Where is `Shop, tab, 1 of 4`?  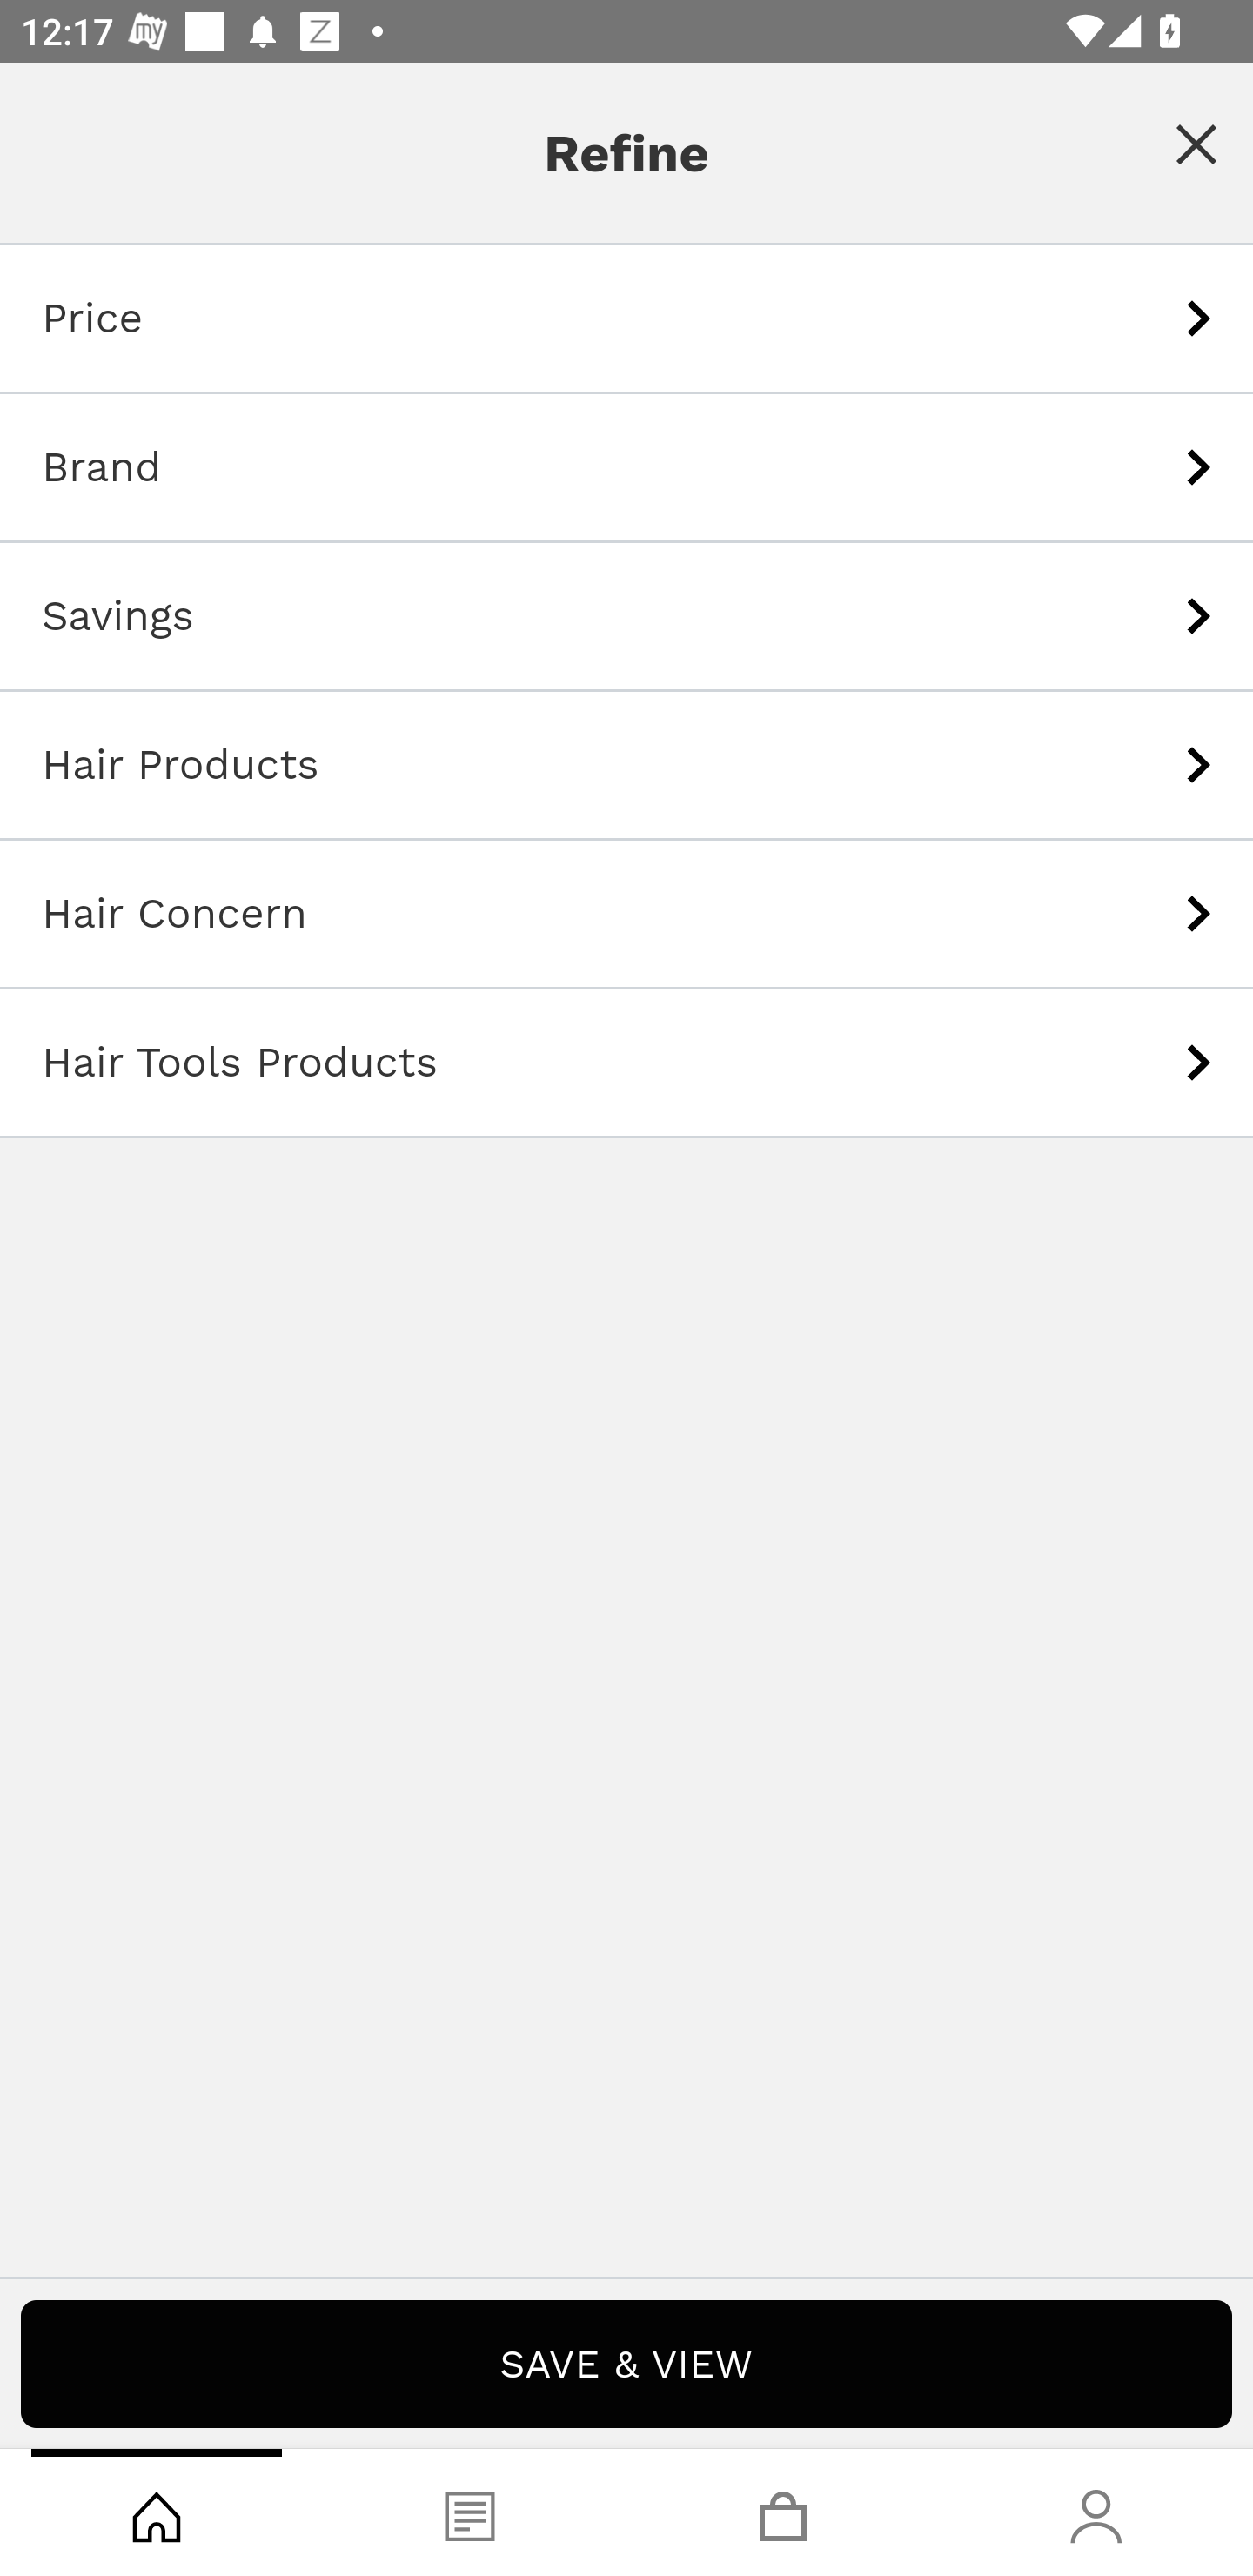
Shop, tab, 1 of 4 is located at coordinates (157, 2512).